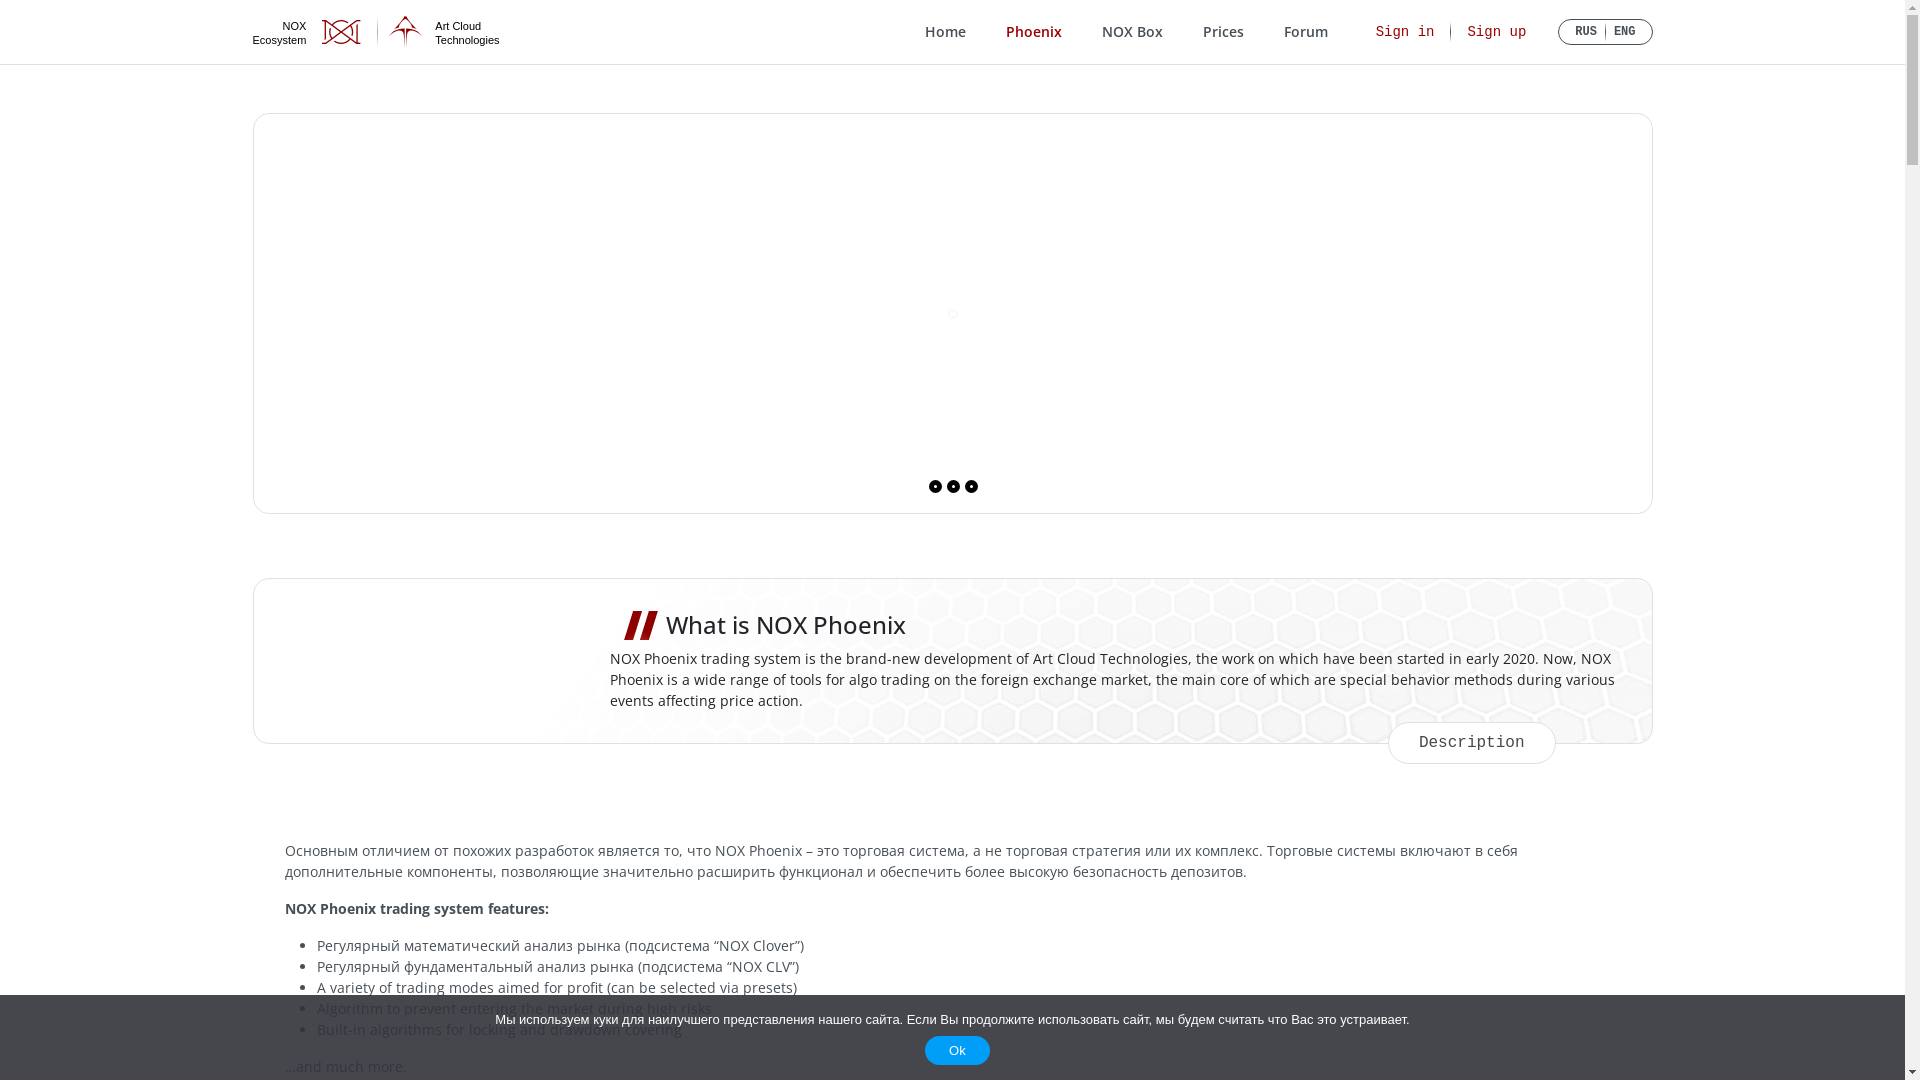  I want to click on Phoenix, so click(1034, 32).